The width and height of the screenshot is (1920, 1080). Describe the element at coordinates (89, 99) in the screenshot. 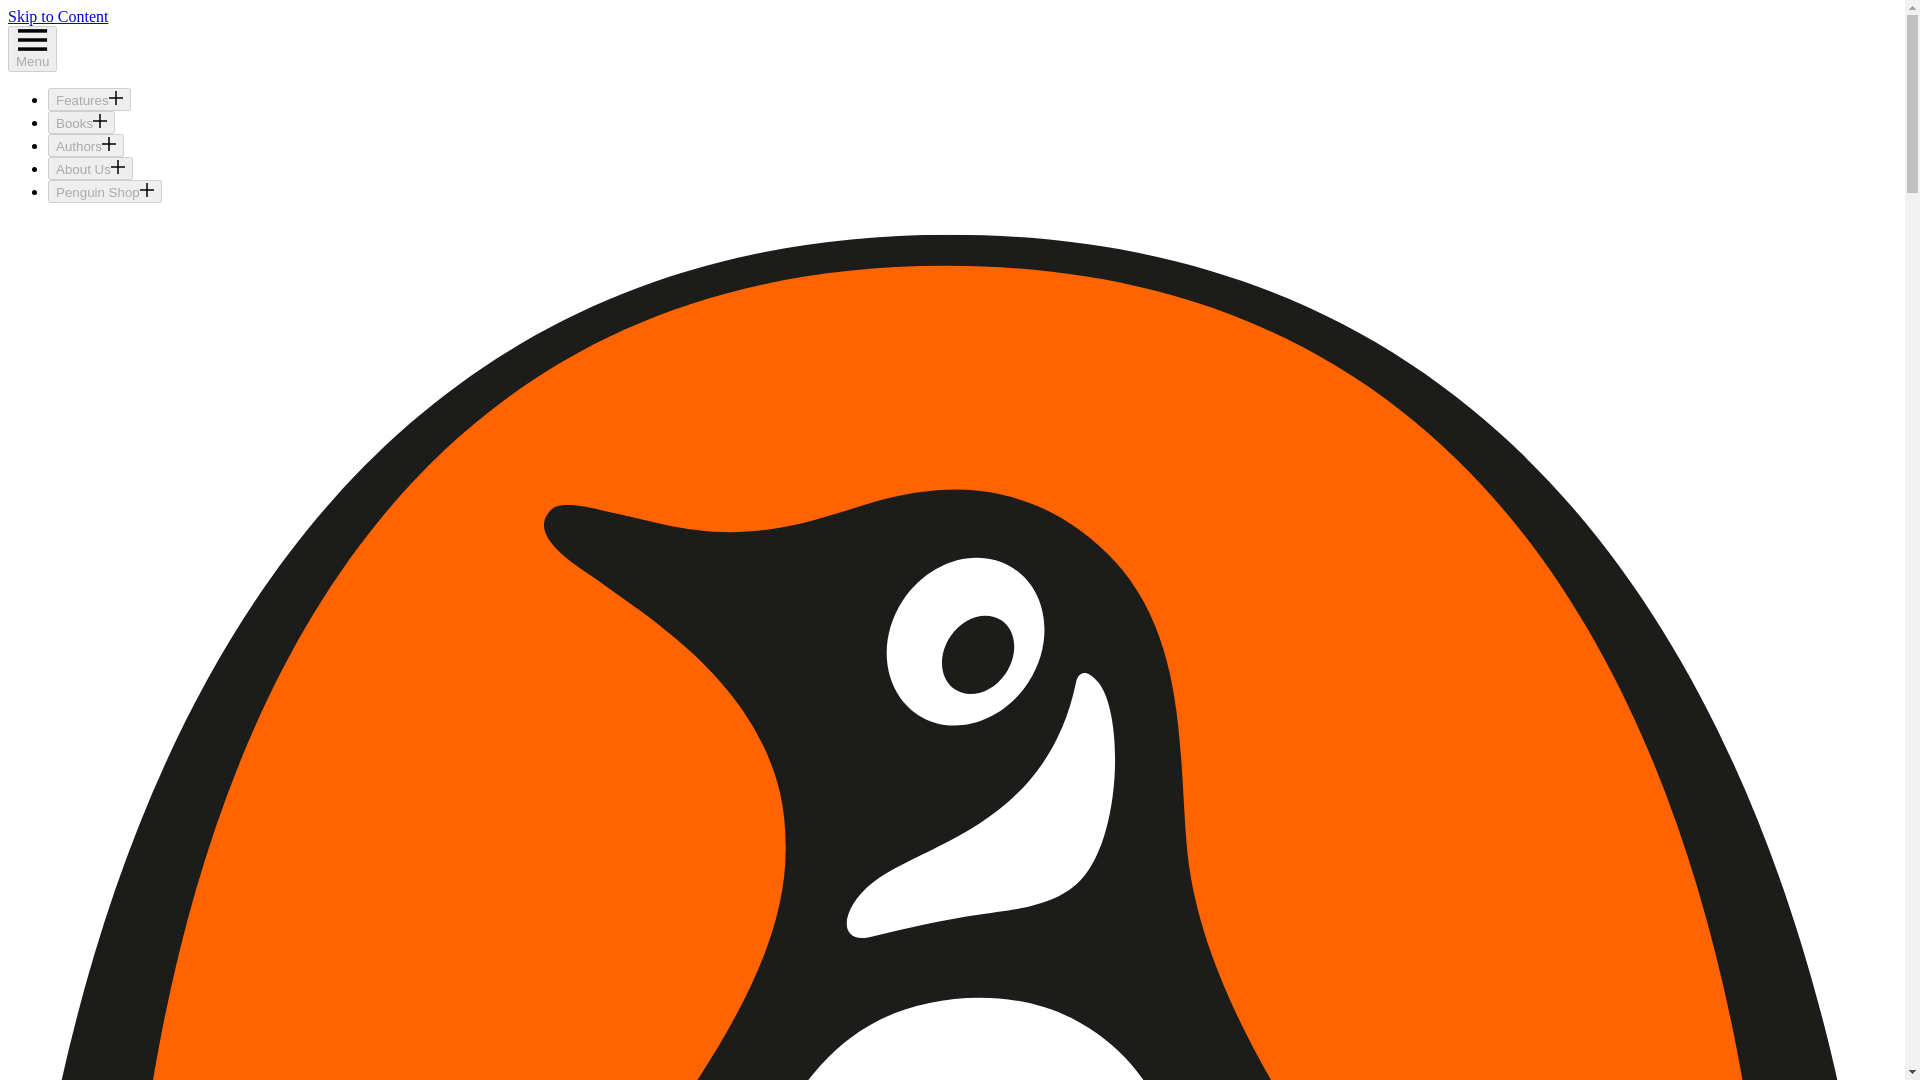

I see `Features` at that location.